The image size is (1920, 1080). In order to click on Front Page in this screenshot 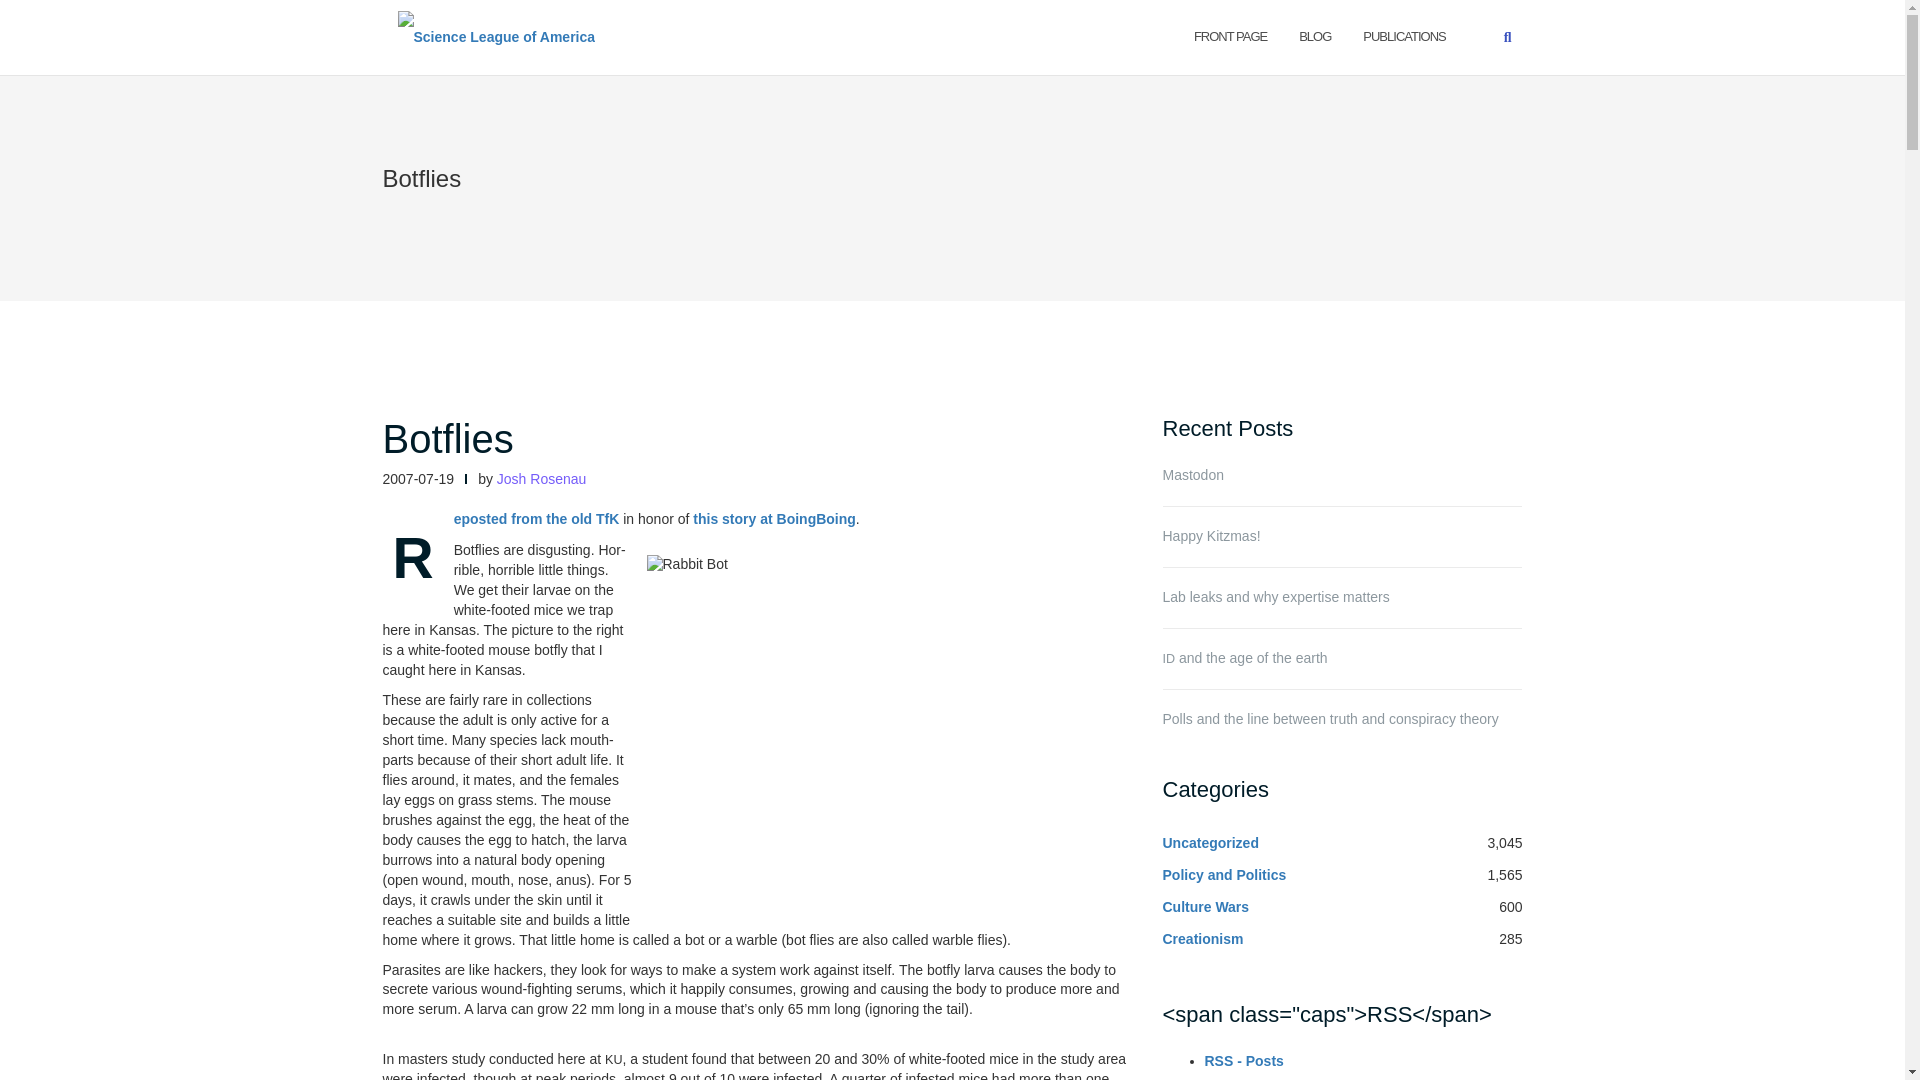, I will do `click(1230, 36)`.